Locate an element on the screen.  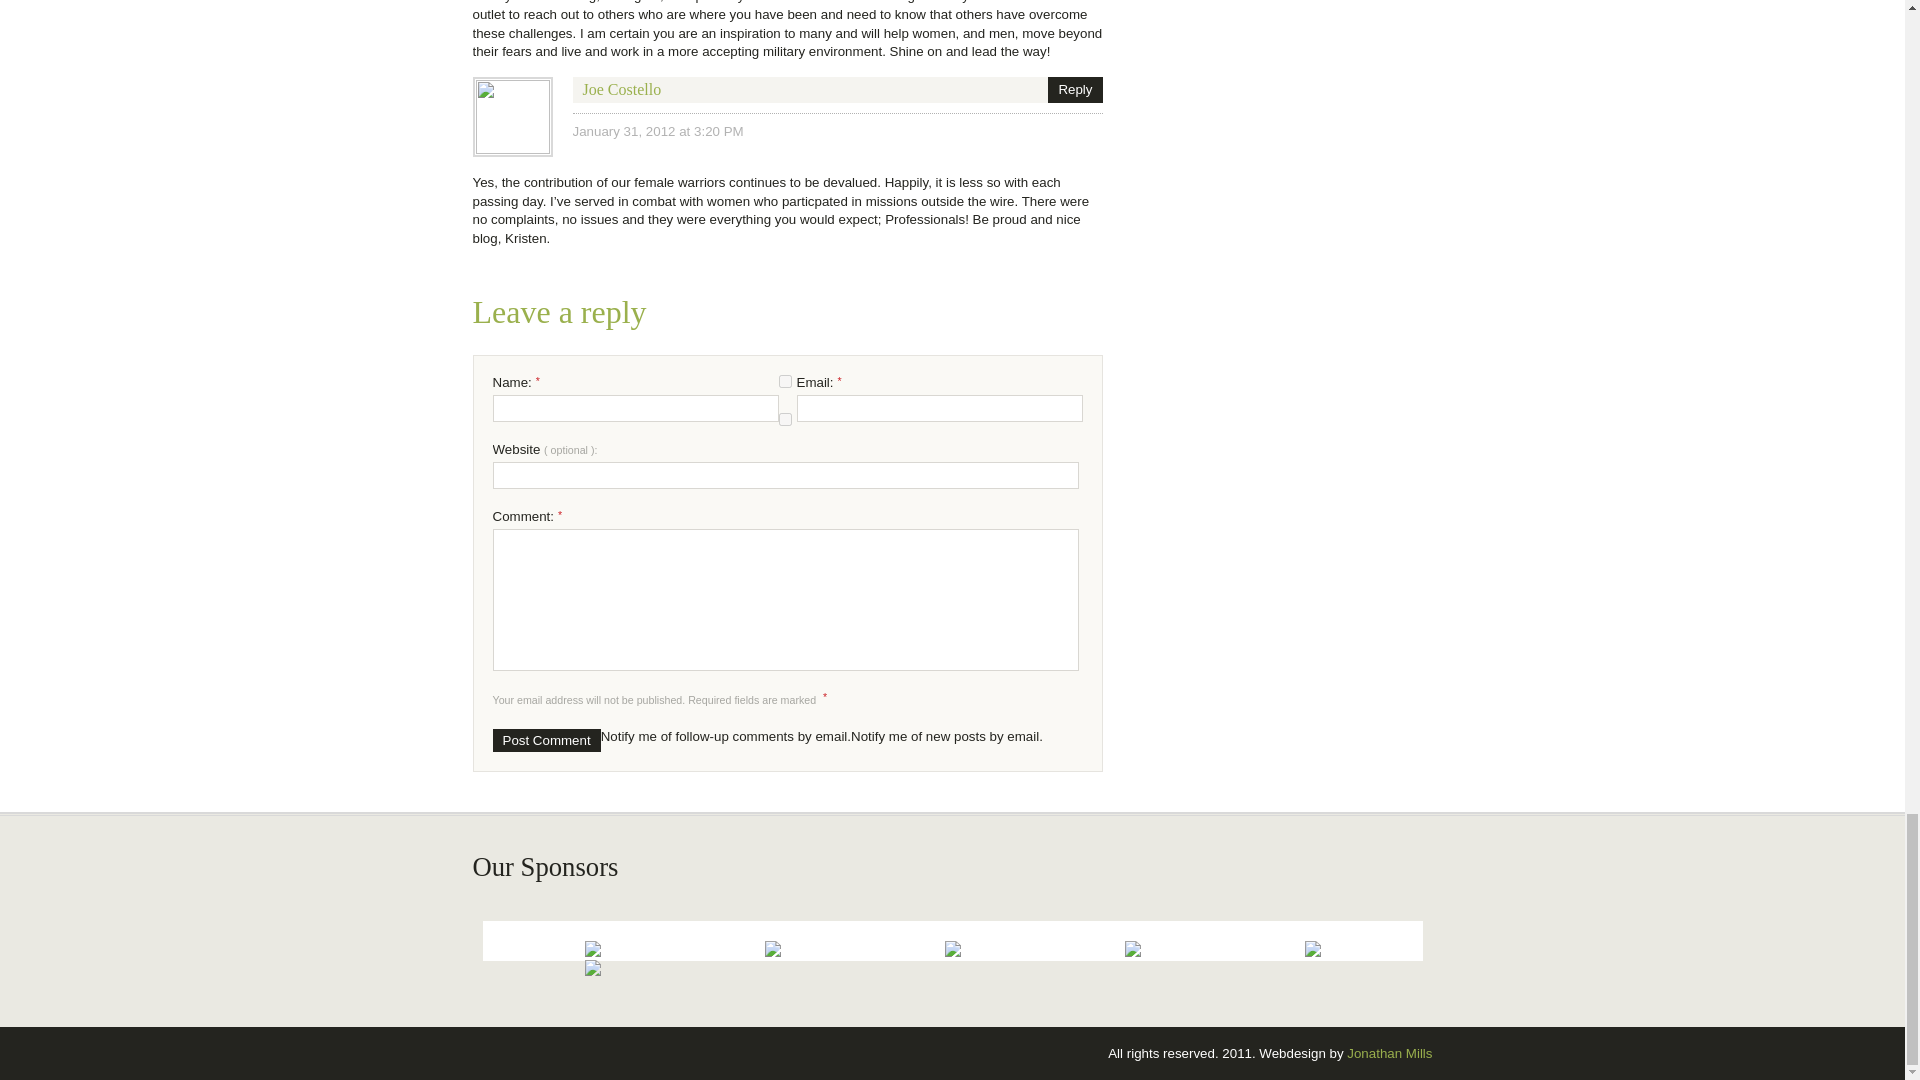
Post Comment is located at coordinates (545, 740).